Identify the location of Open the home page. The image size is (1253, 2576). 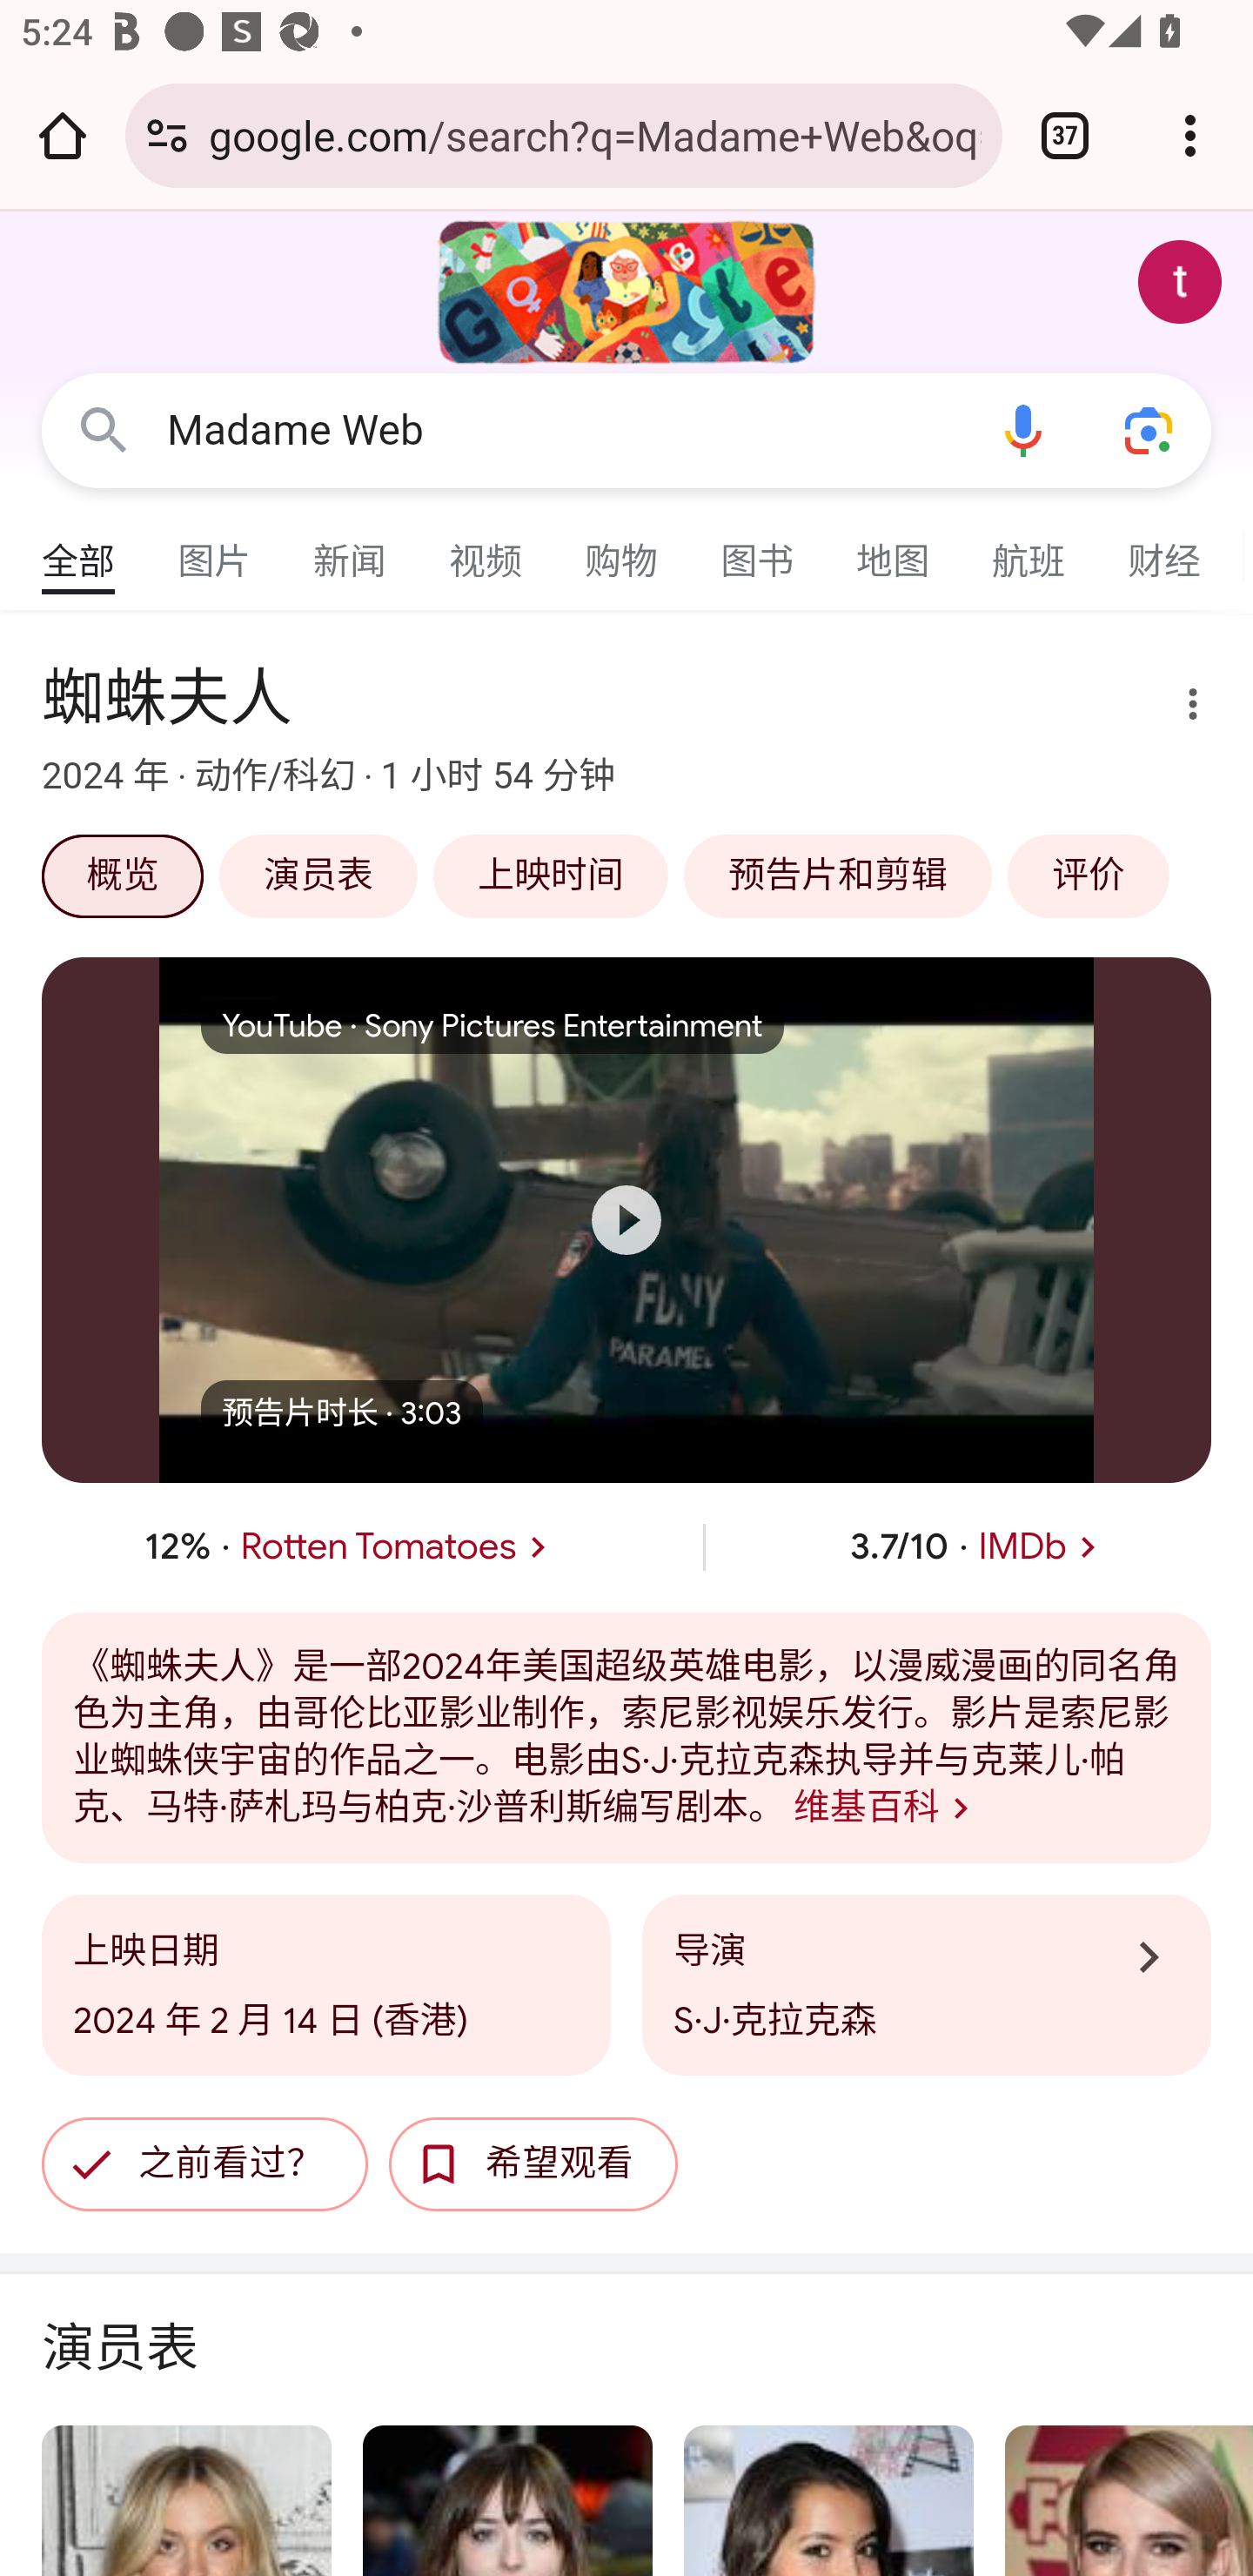
(63, 135).